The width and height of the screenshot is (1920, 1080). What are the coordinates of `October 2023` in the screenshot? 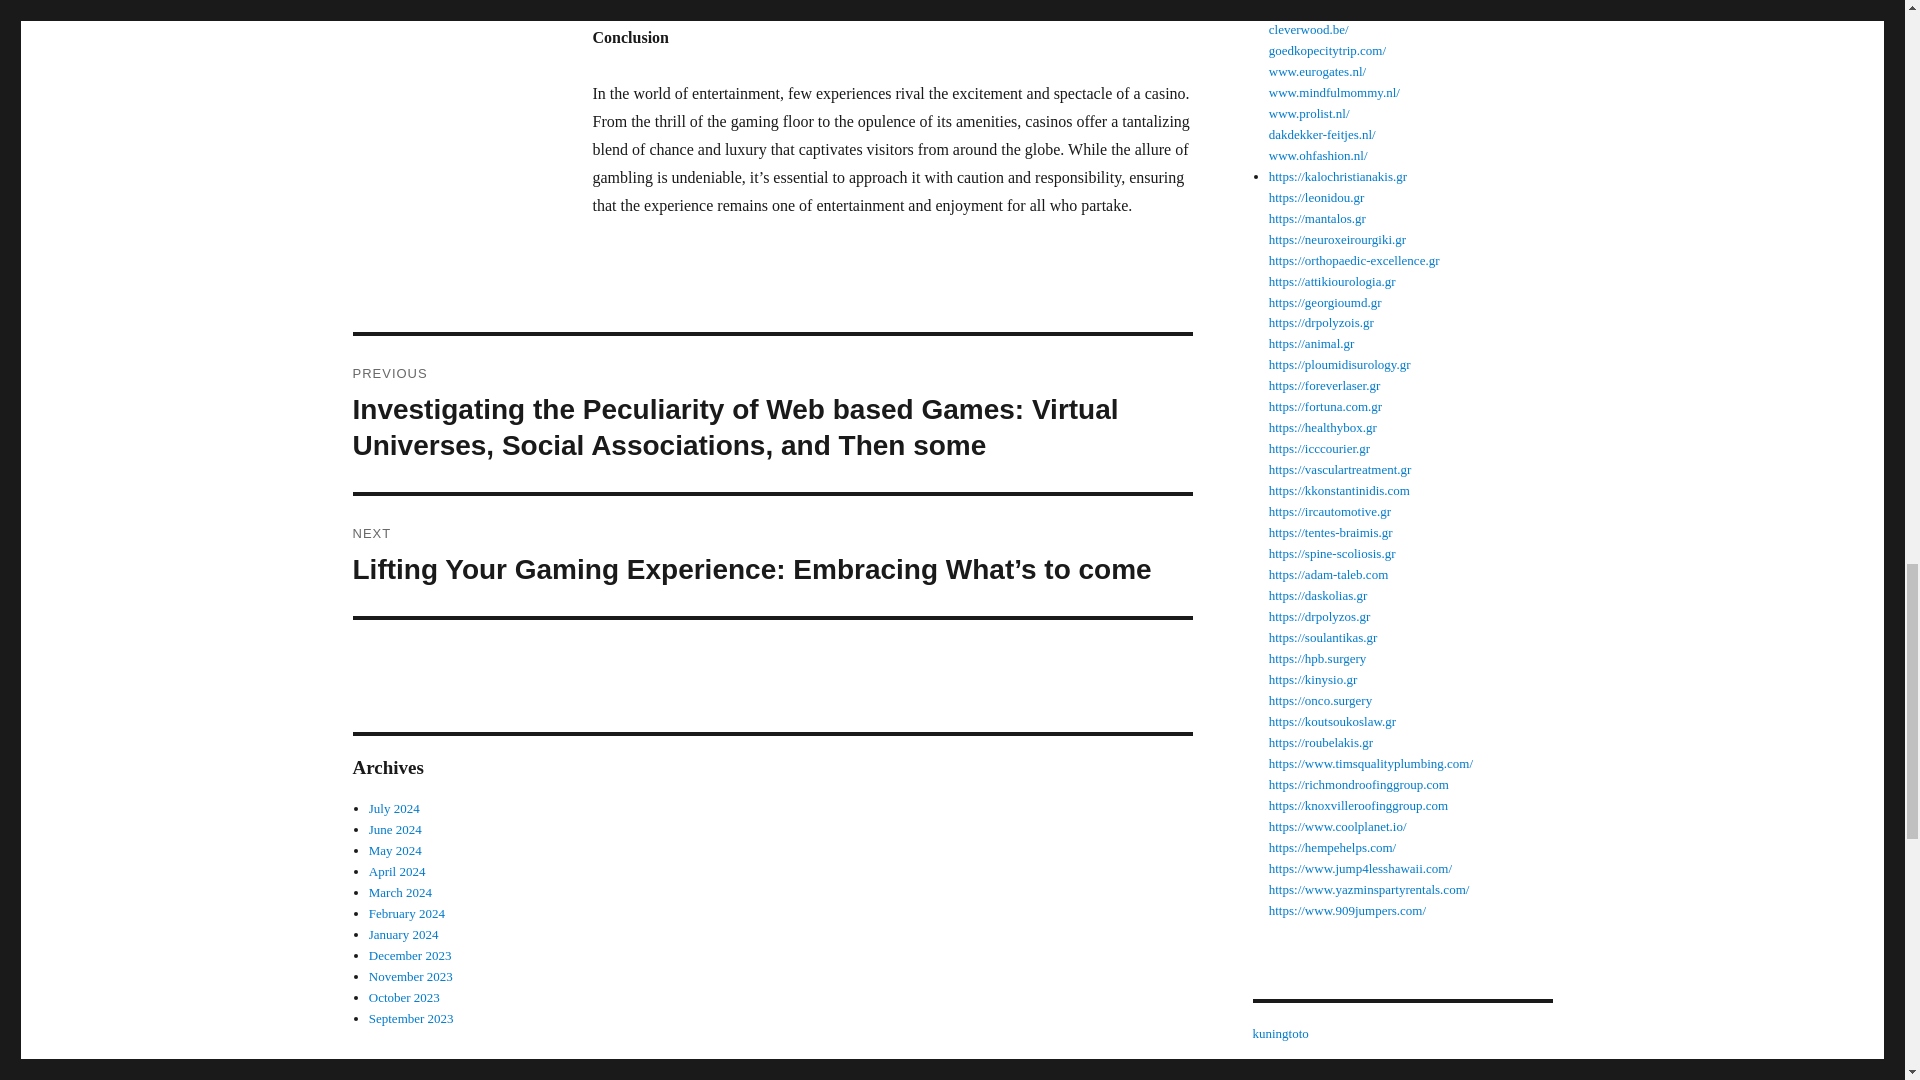 It's located at (404, 998).